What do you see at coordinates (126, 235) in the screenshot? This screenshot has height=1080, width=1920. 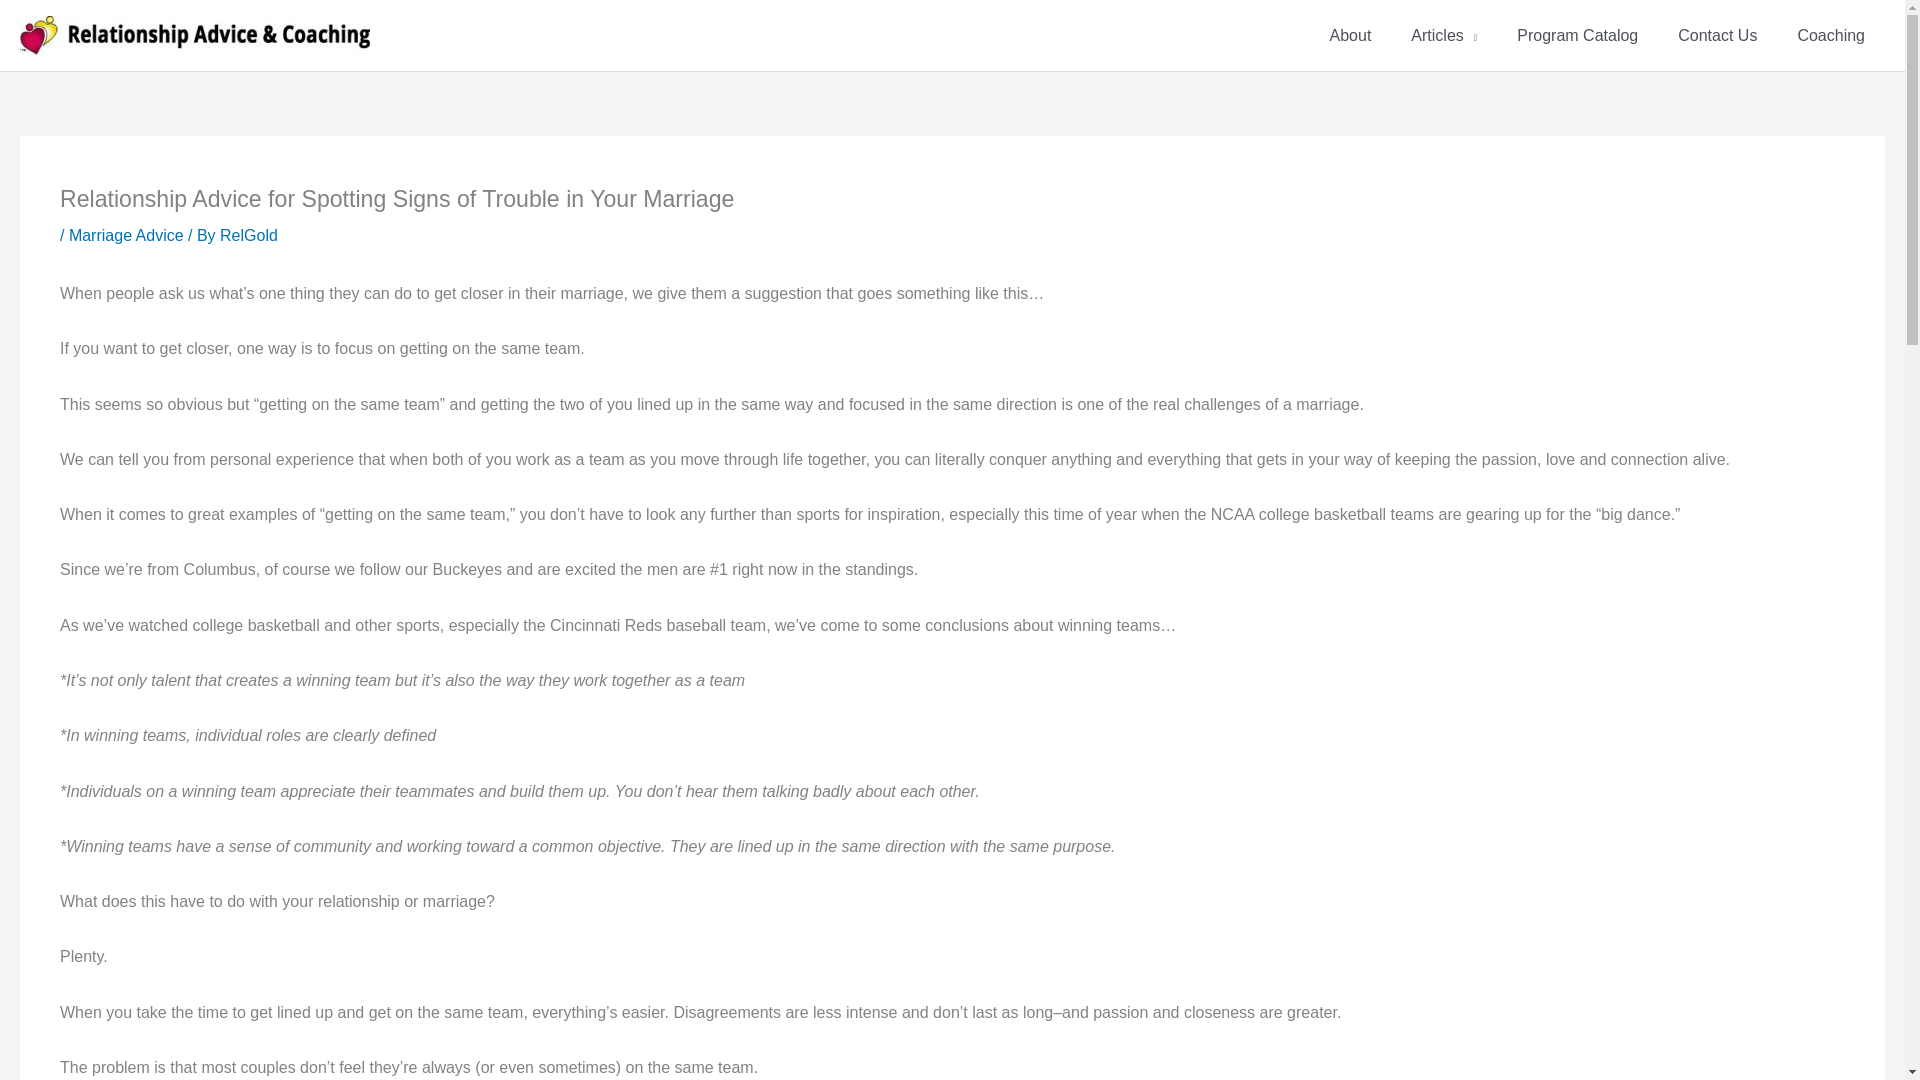 I see `Marriage Advice` at bounding box center [126, 235].